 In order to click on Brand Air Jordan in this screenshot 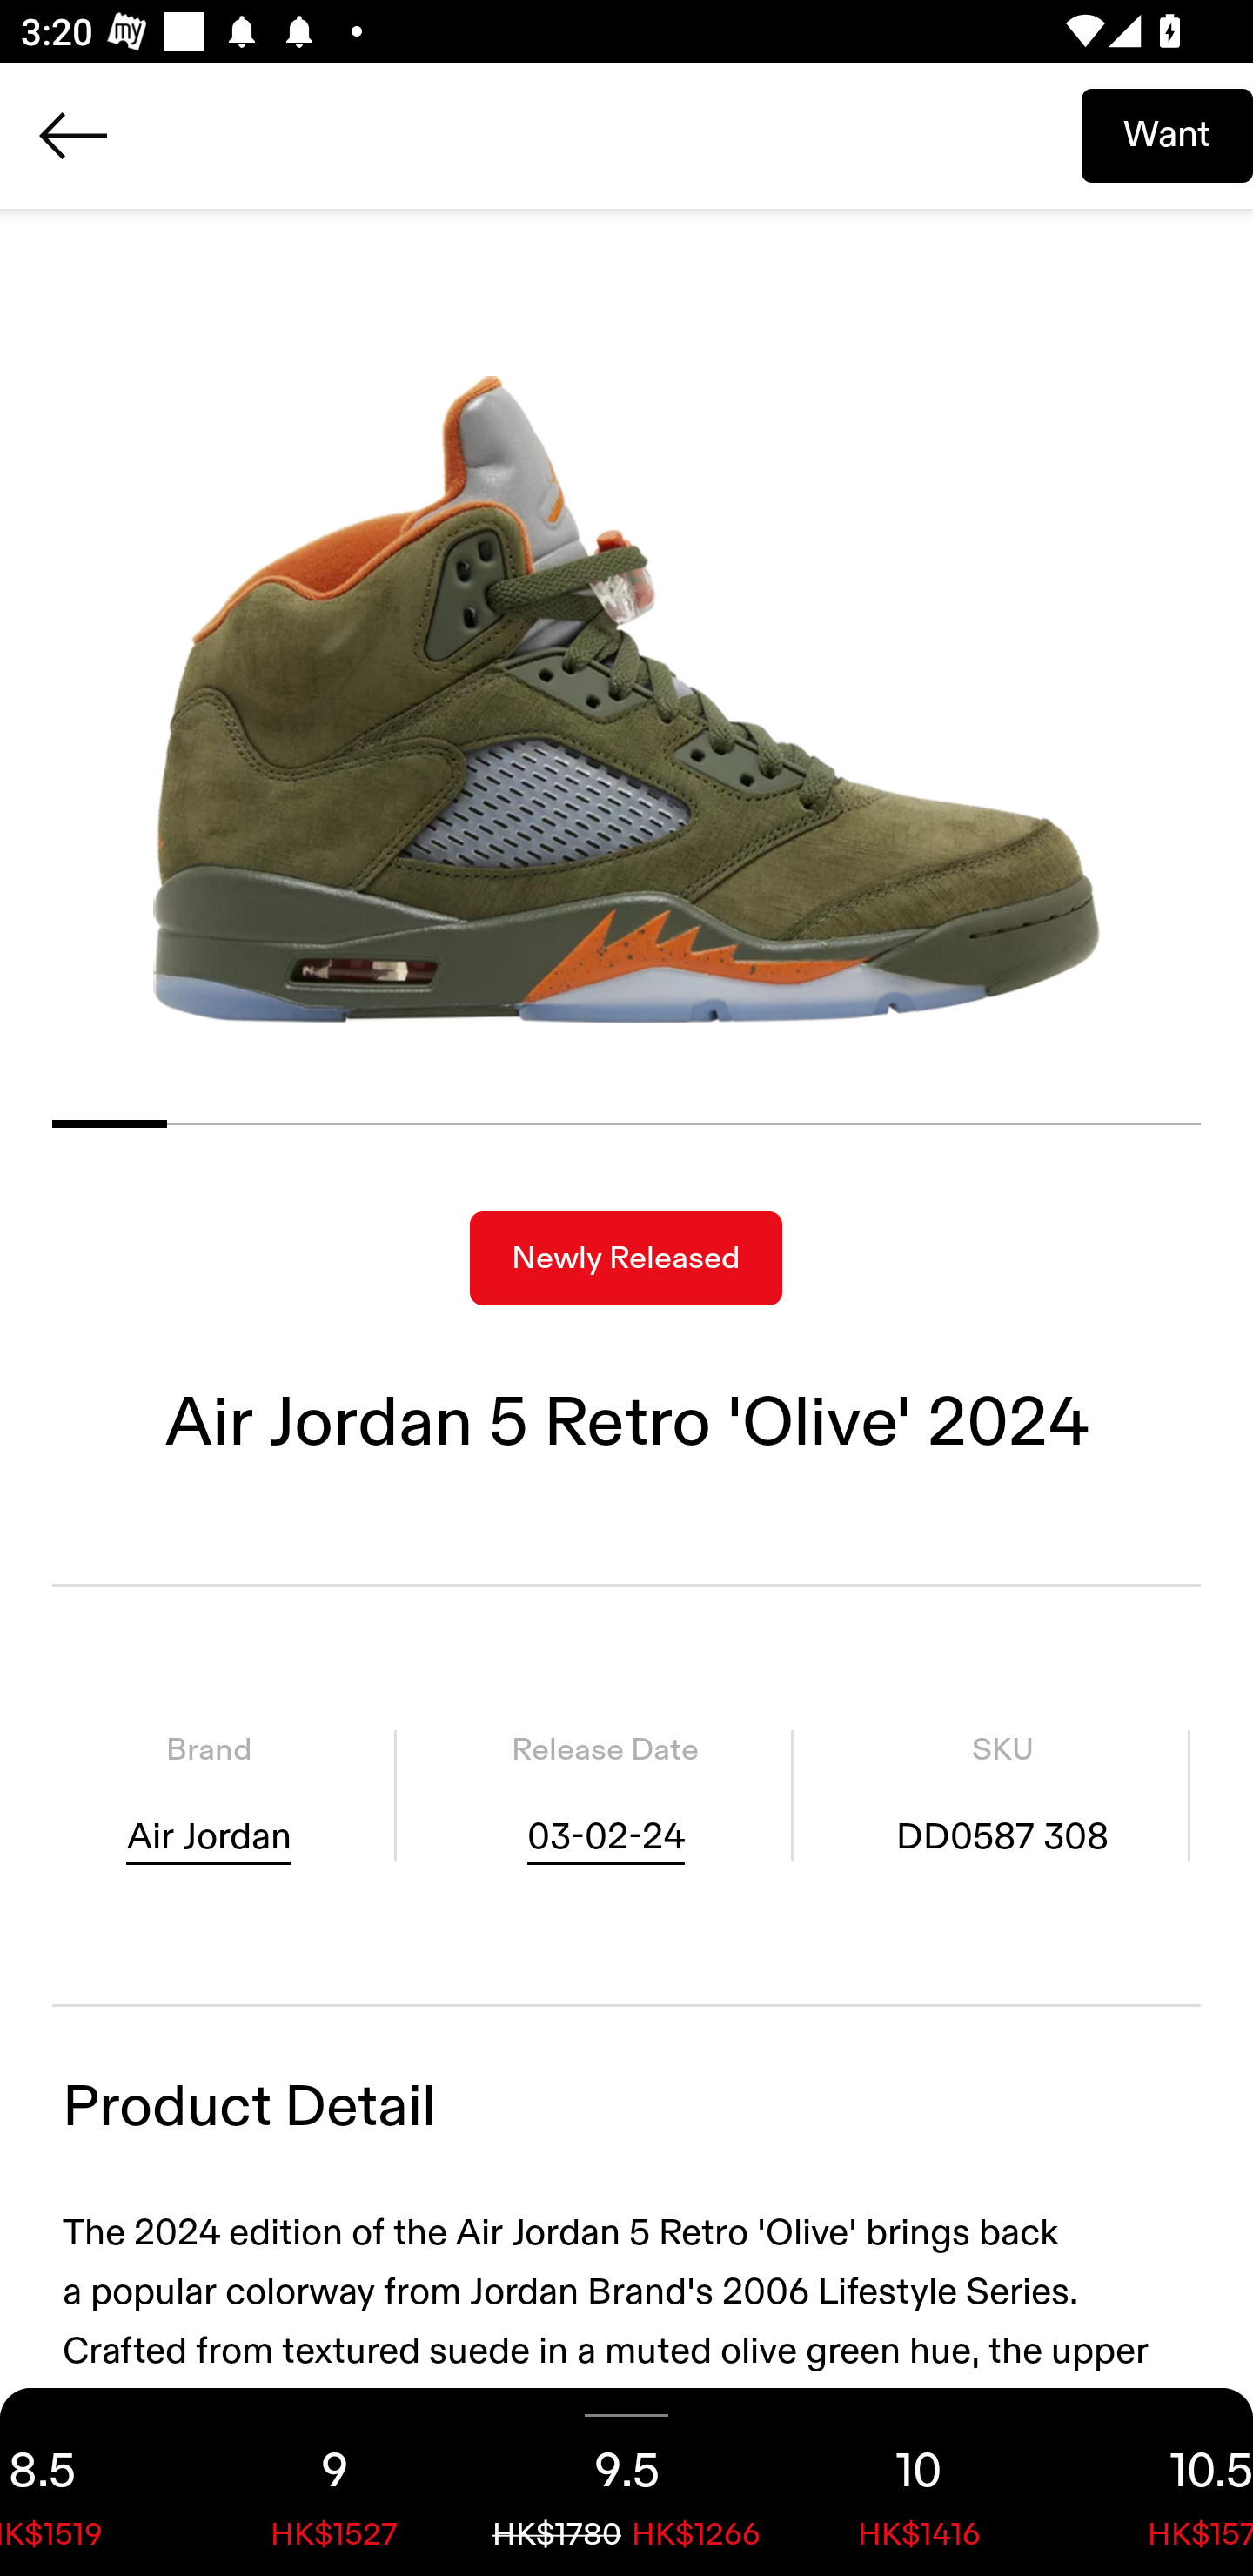, I will do `click(209, 1795)`.